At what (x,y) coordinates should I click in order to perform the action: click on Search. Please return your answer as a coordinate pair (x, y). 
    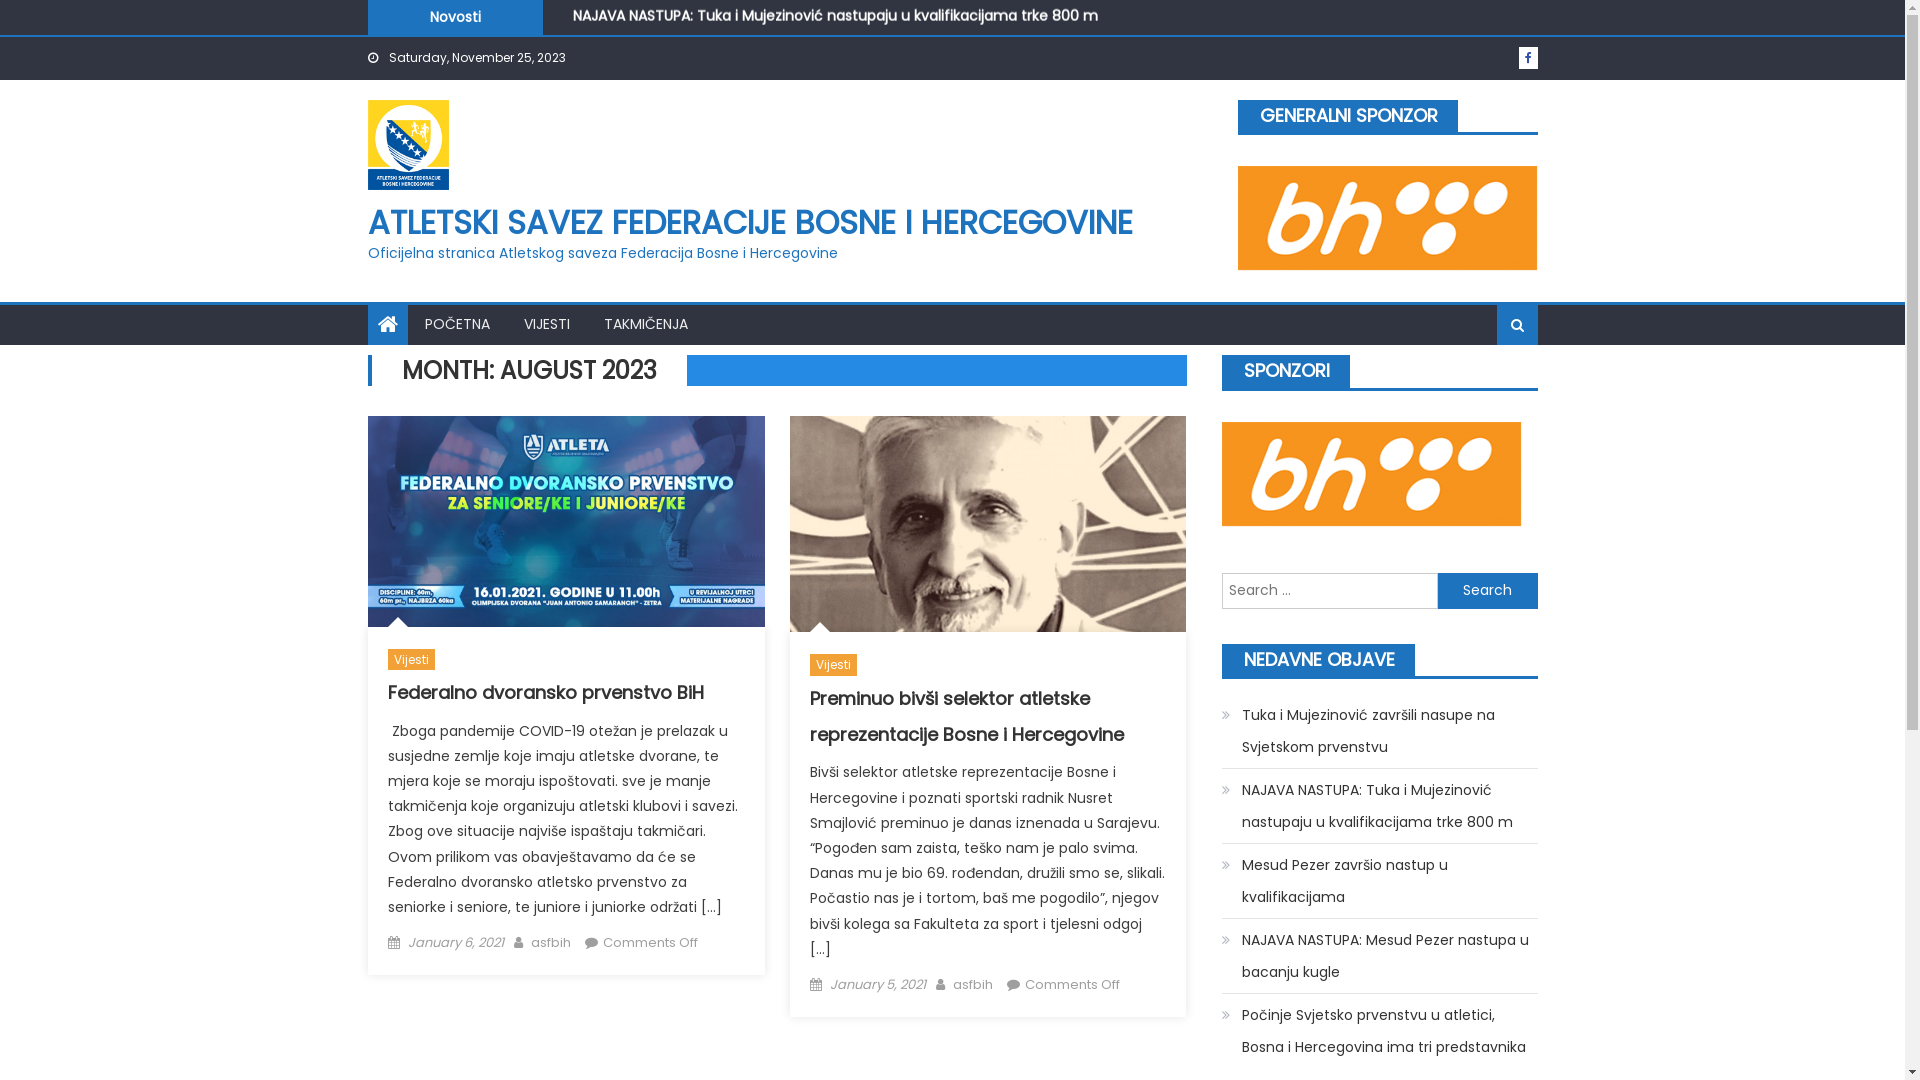
    Looking at the image, I should click on (1489, 390).